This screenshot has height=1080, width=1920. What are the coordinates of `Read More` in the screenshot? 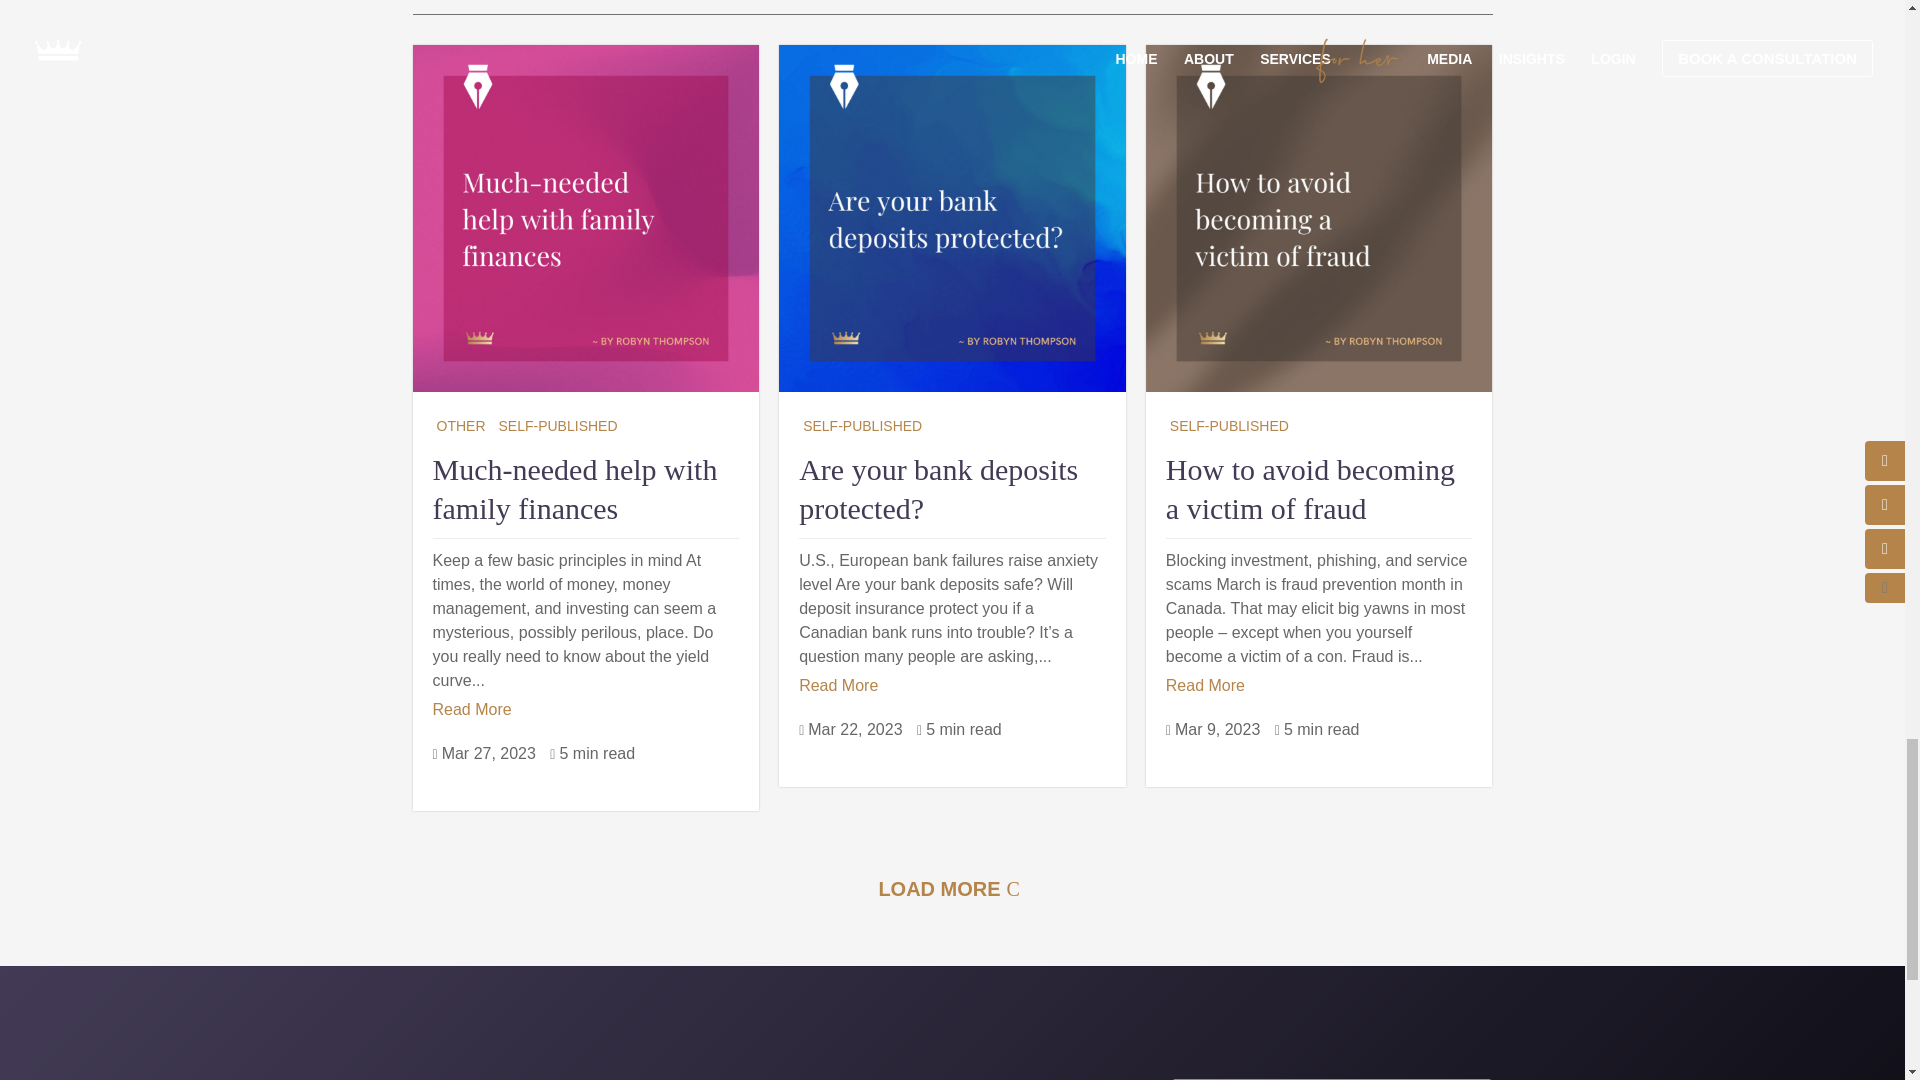 It's located at (838, 685).